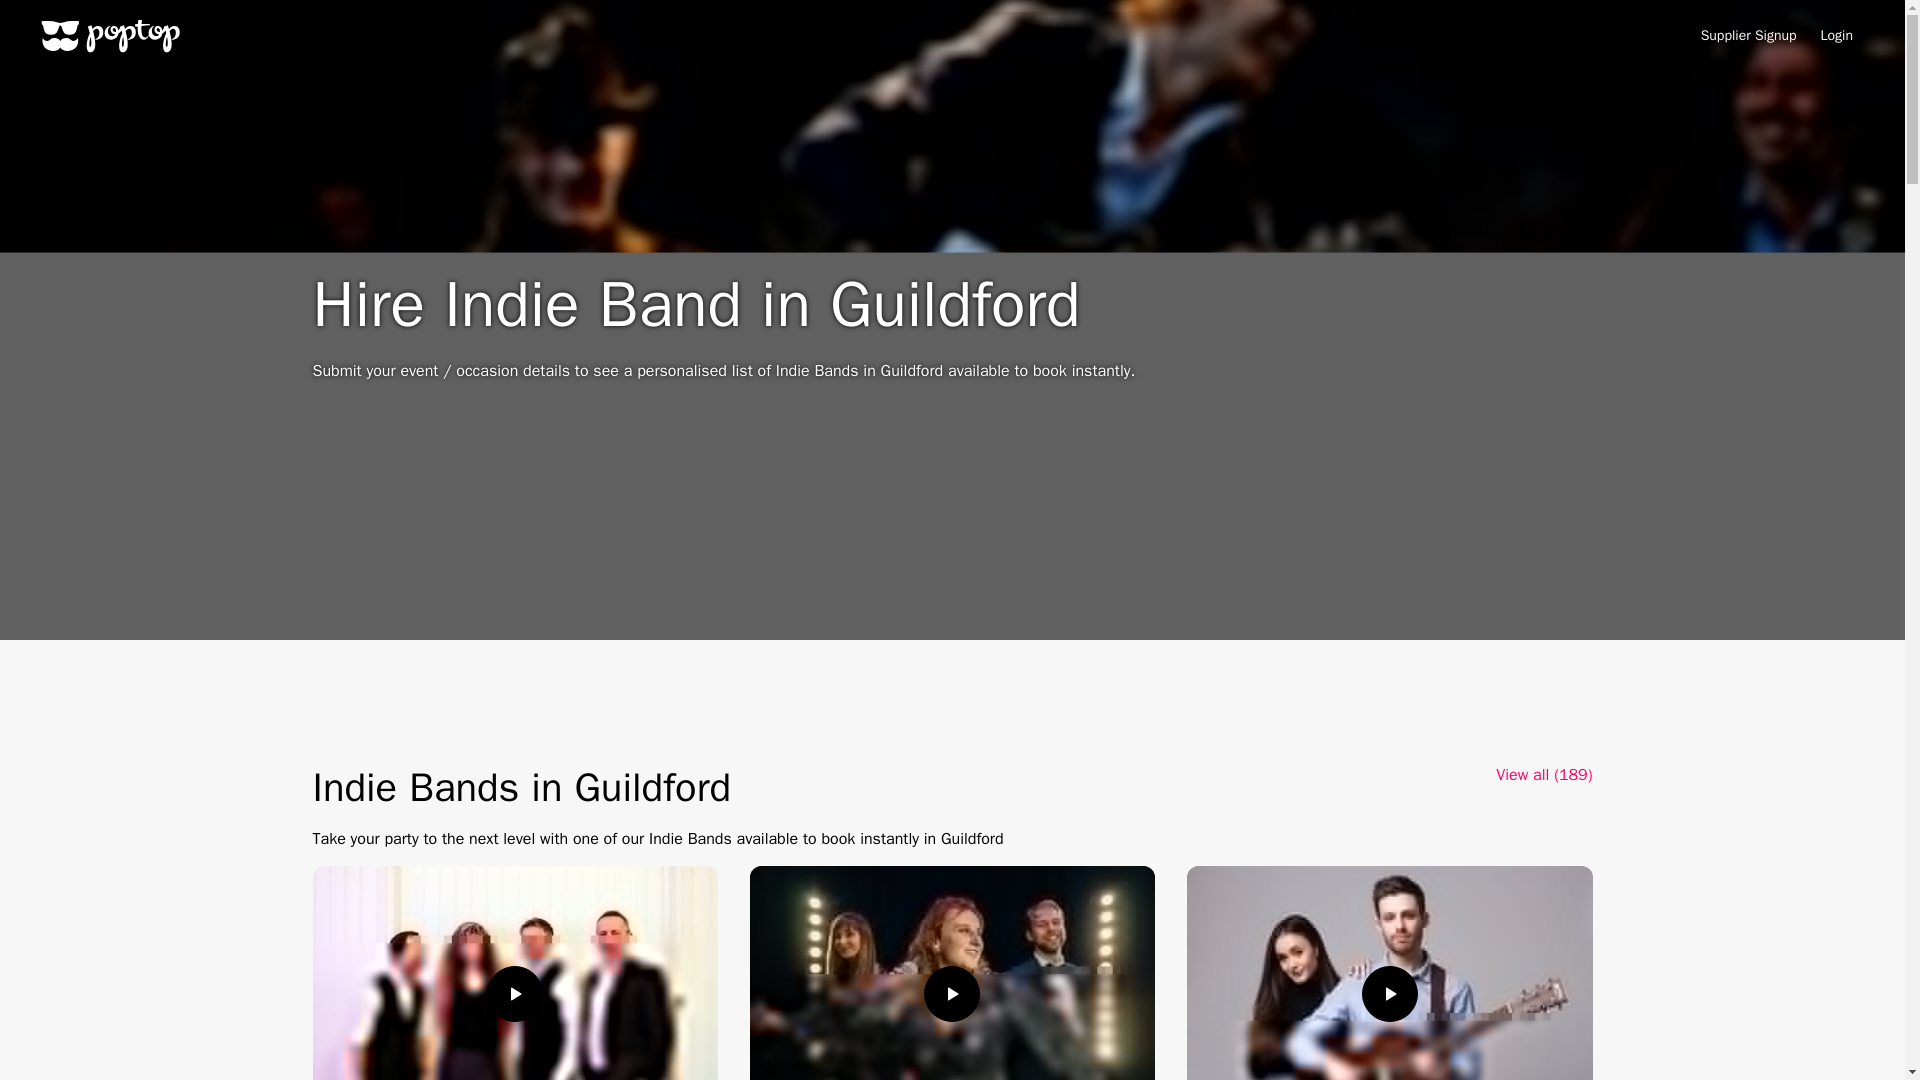 The width and height of the screenshot is (1920, 1080). What do you see at coordinates (1749, 36) in the screenshot?
I see `Supplier Signup` at bounding box center [1749, 36].